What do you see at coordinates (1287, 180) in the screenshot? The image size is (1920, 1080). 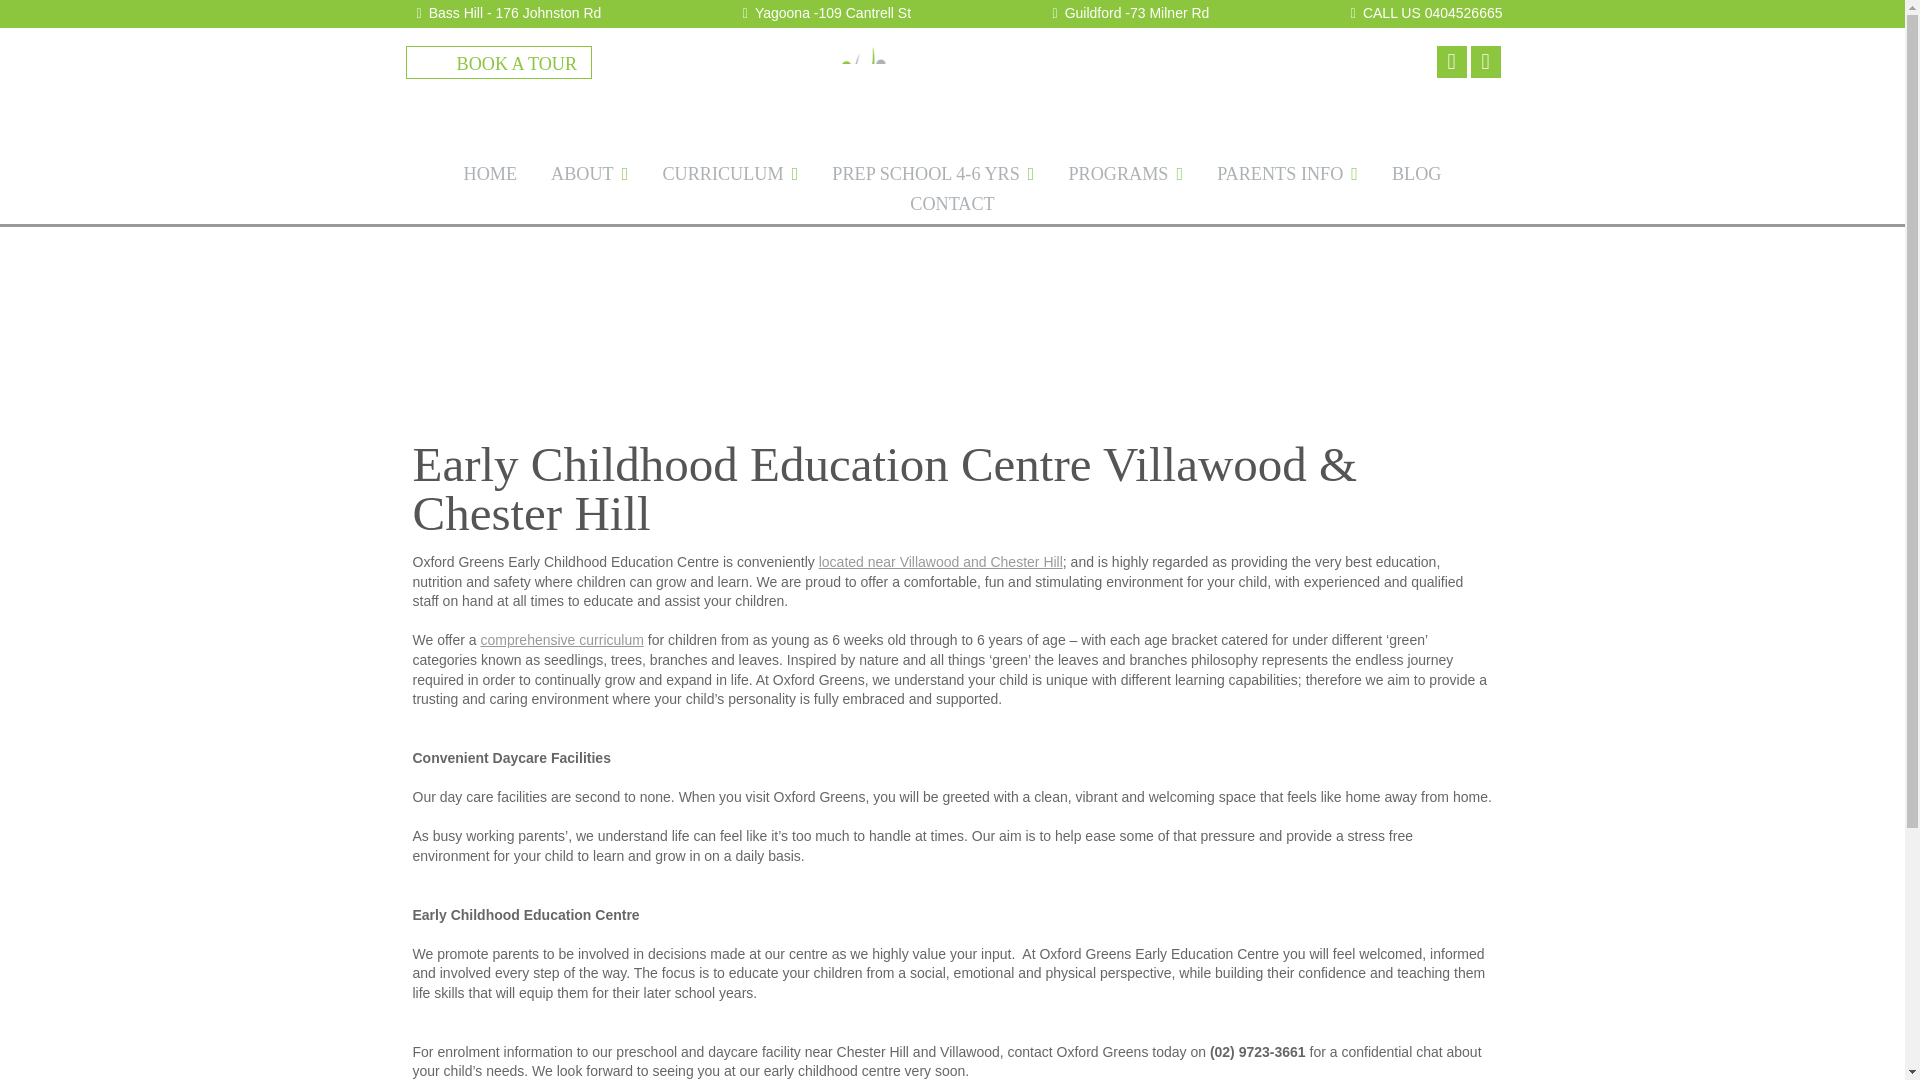 I see `PARENTS INFO` at bounding box center [1287, 180].